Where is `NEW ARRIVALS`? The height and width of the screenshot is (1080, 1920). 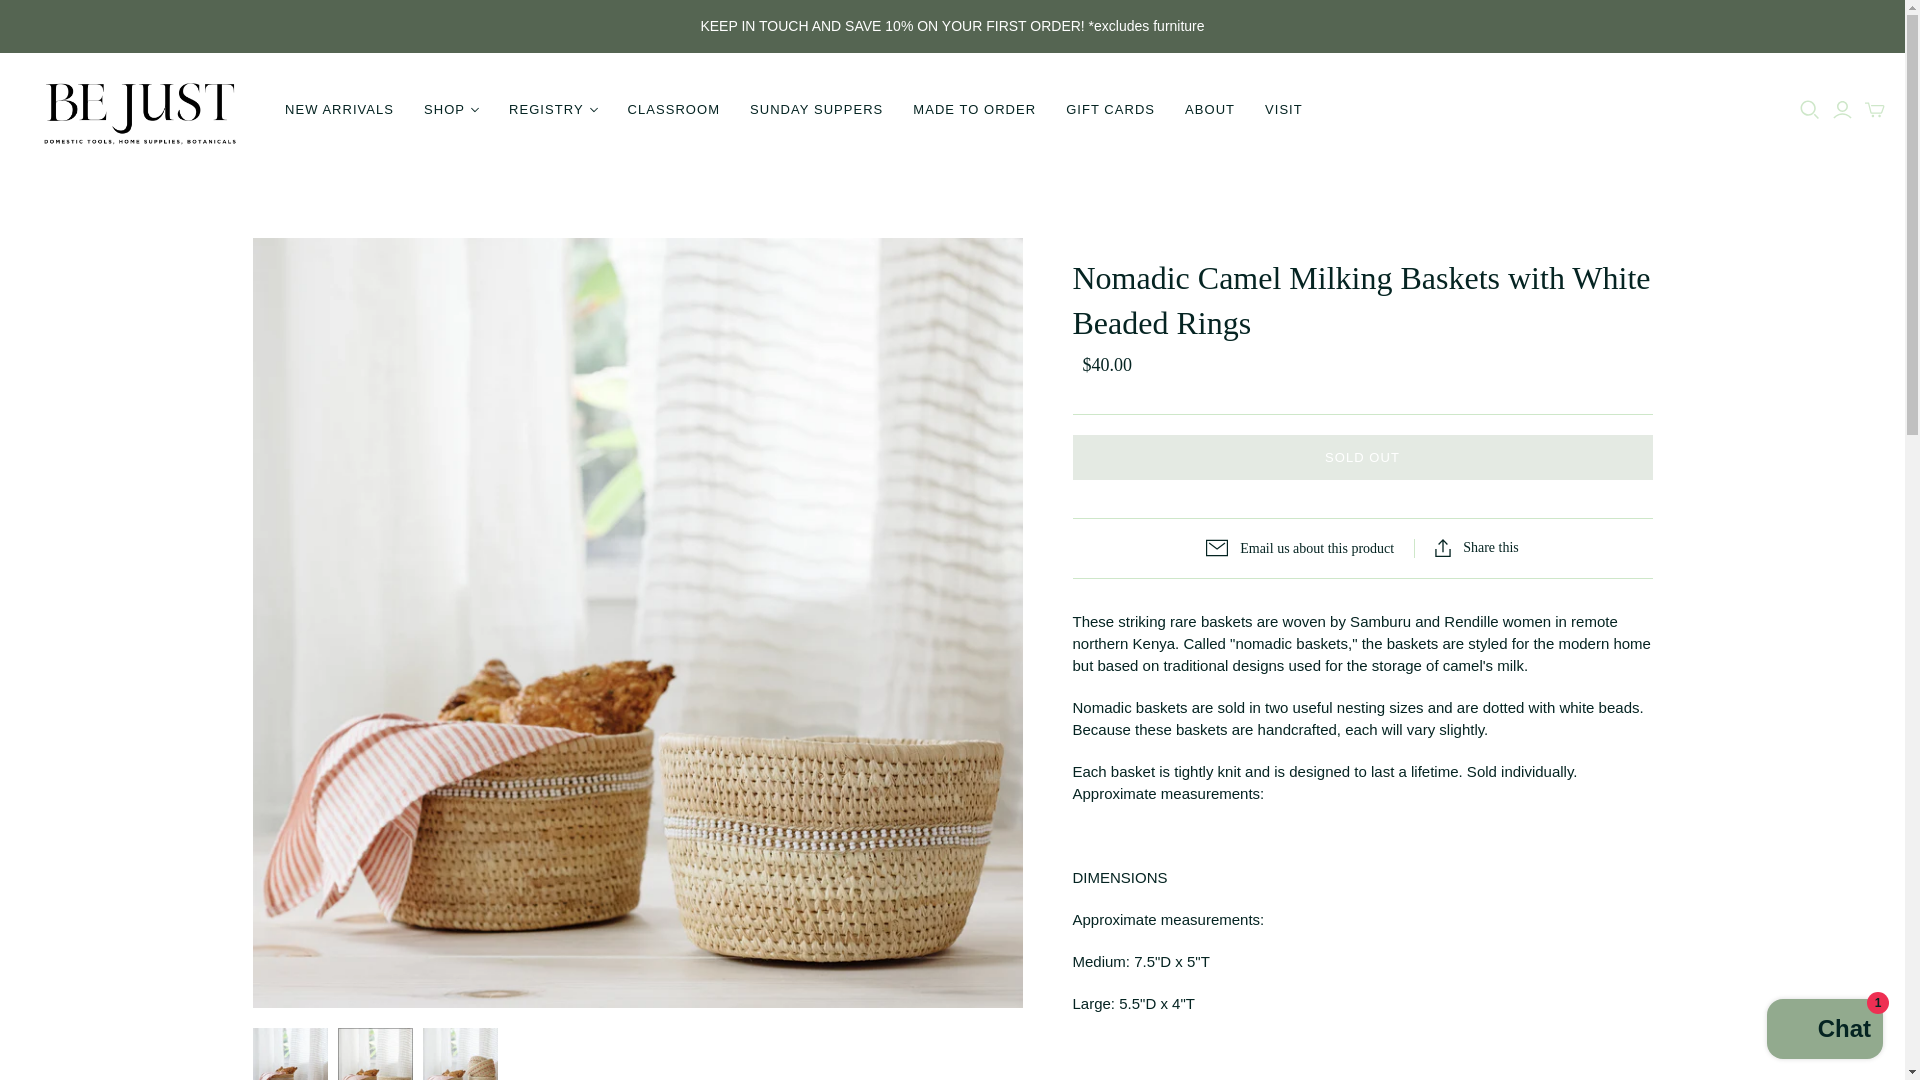
NEW ARRIVALS is located at coordinates (339, 110).